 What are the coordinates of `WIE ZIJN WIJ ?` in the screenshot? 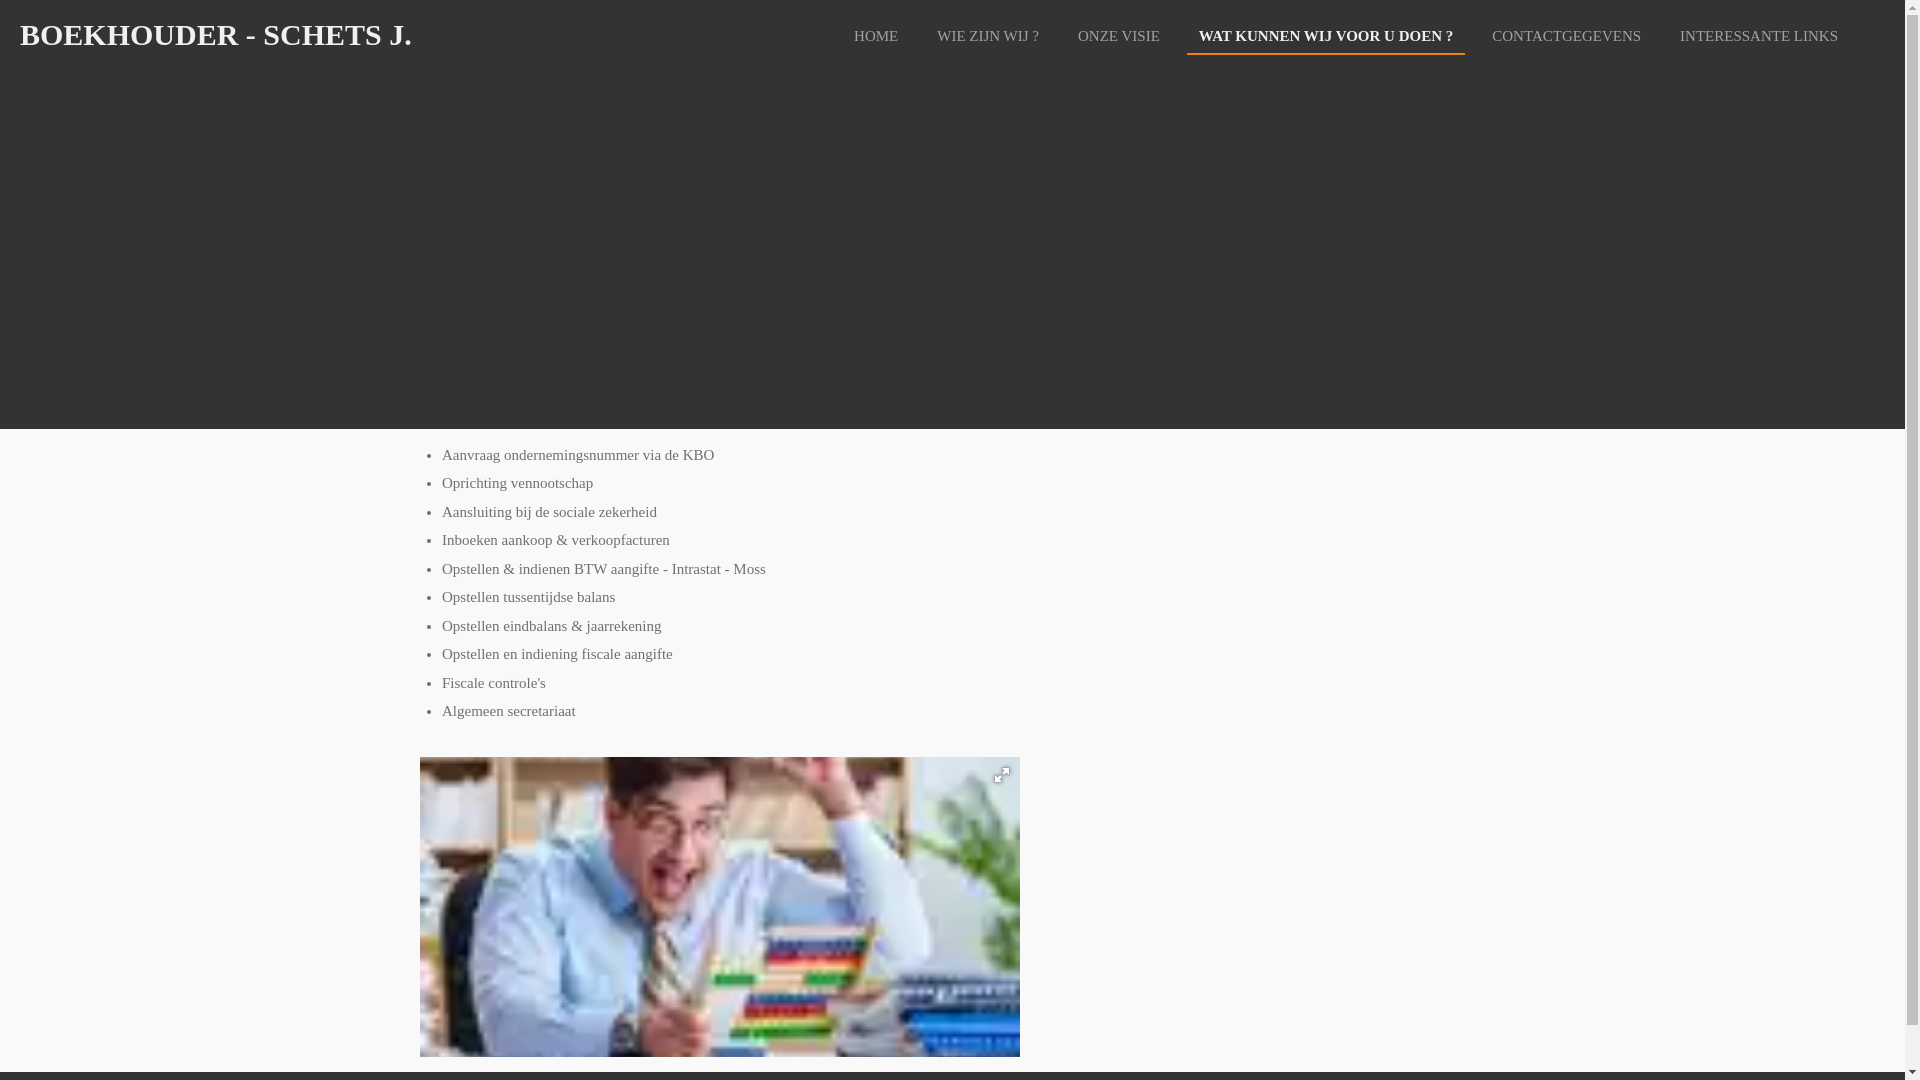 It's located at (988, 36).